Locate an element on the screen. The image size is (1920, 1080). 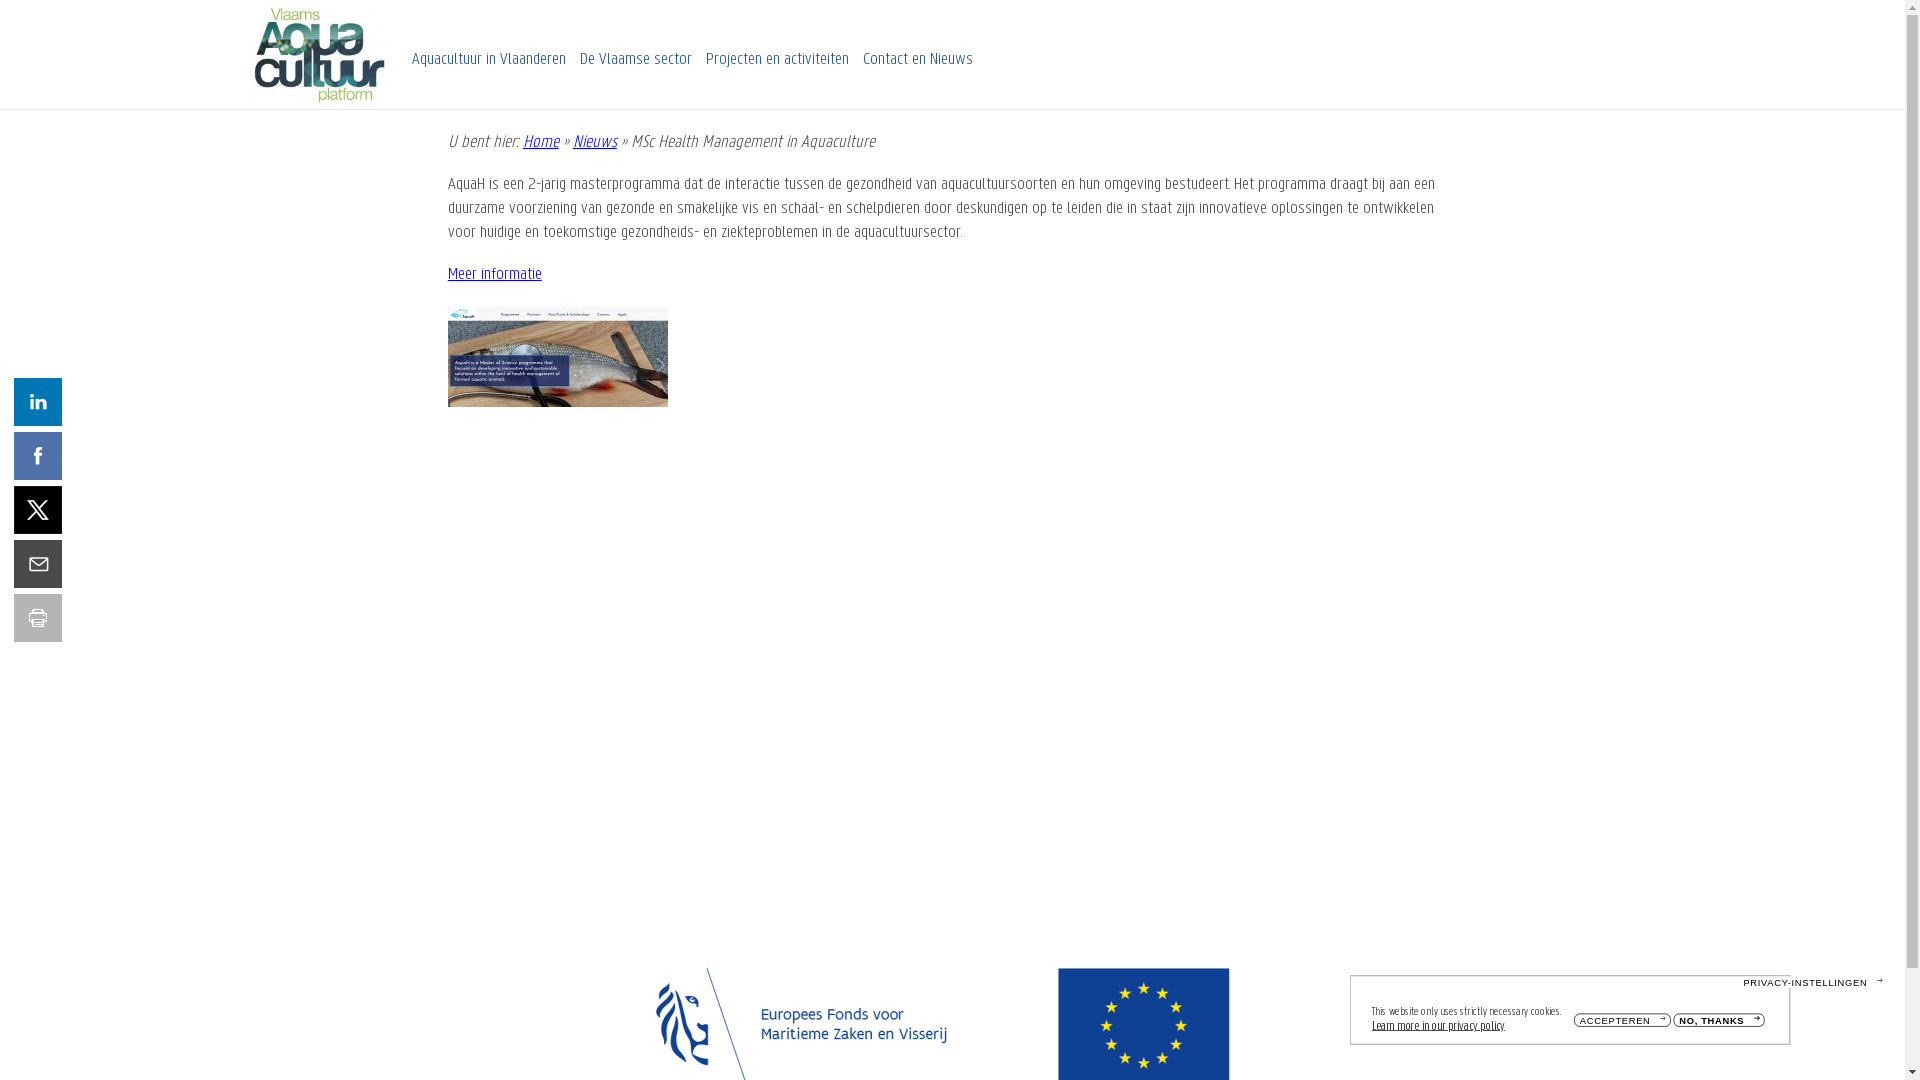
Meer informatie is located at coordinates (495, 274).